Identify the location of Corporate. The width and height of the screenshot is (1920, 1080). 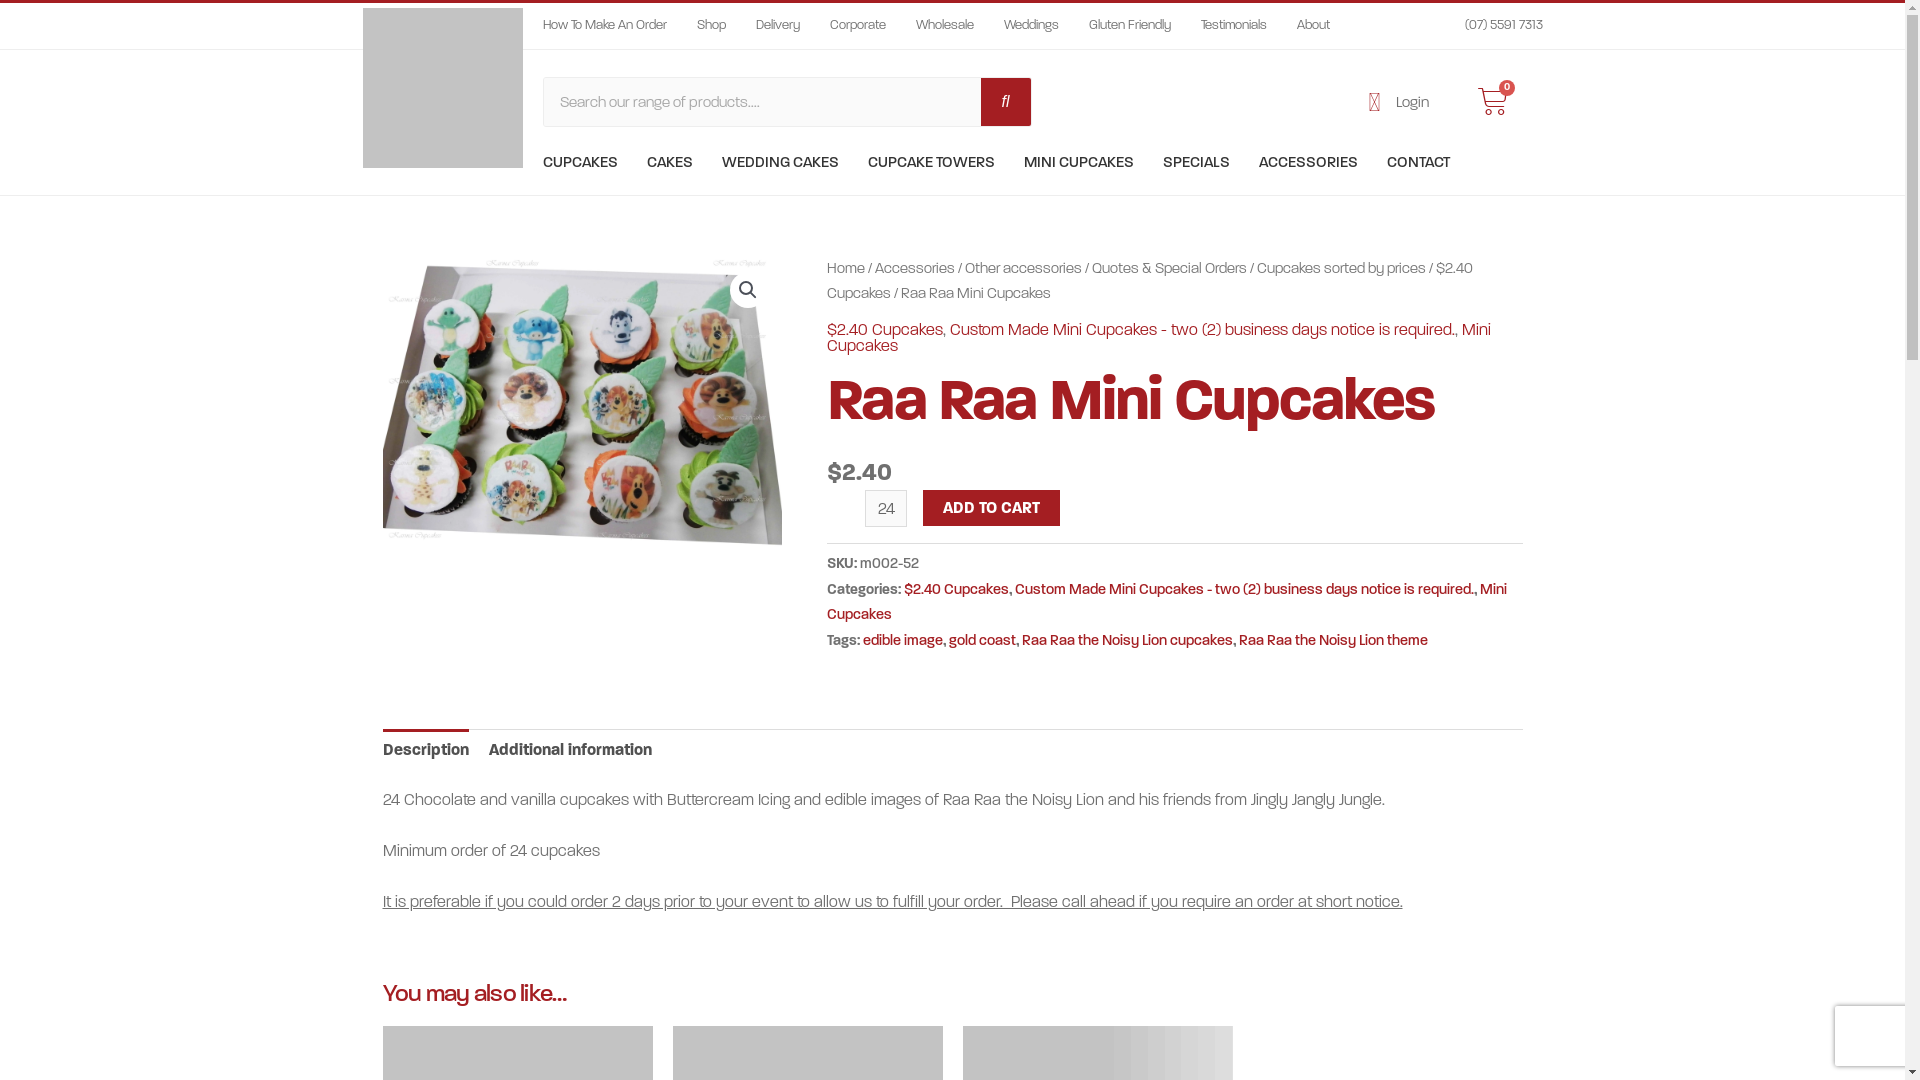
(858, 26).